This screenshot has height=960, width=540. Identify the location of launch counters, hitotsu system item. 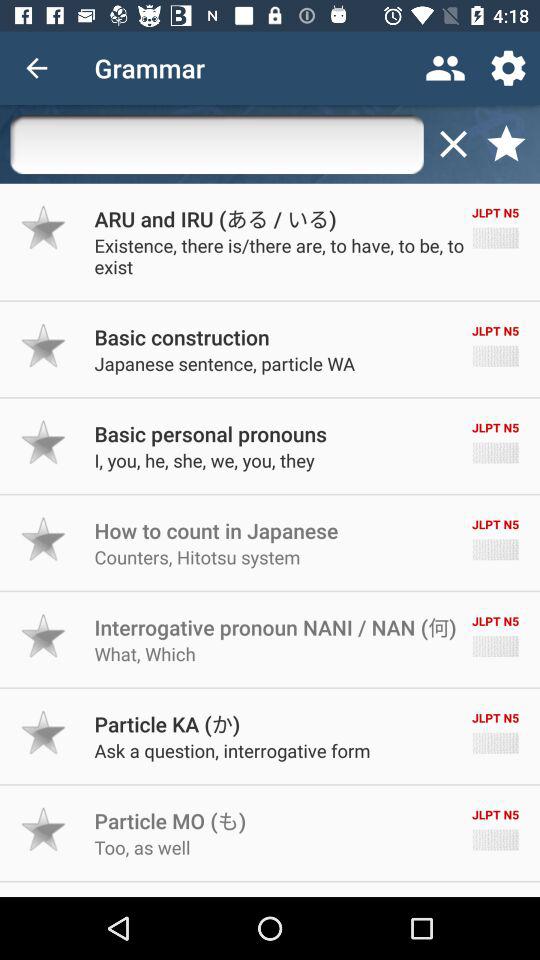
(197, 556).